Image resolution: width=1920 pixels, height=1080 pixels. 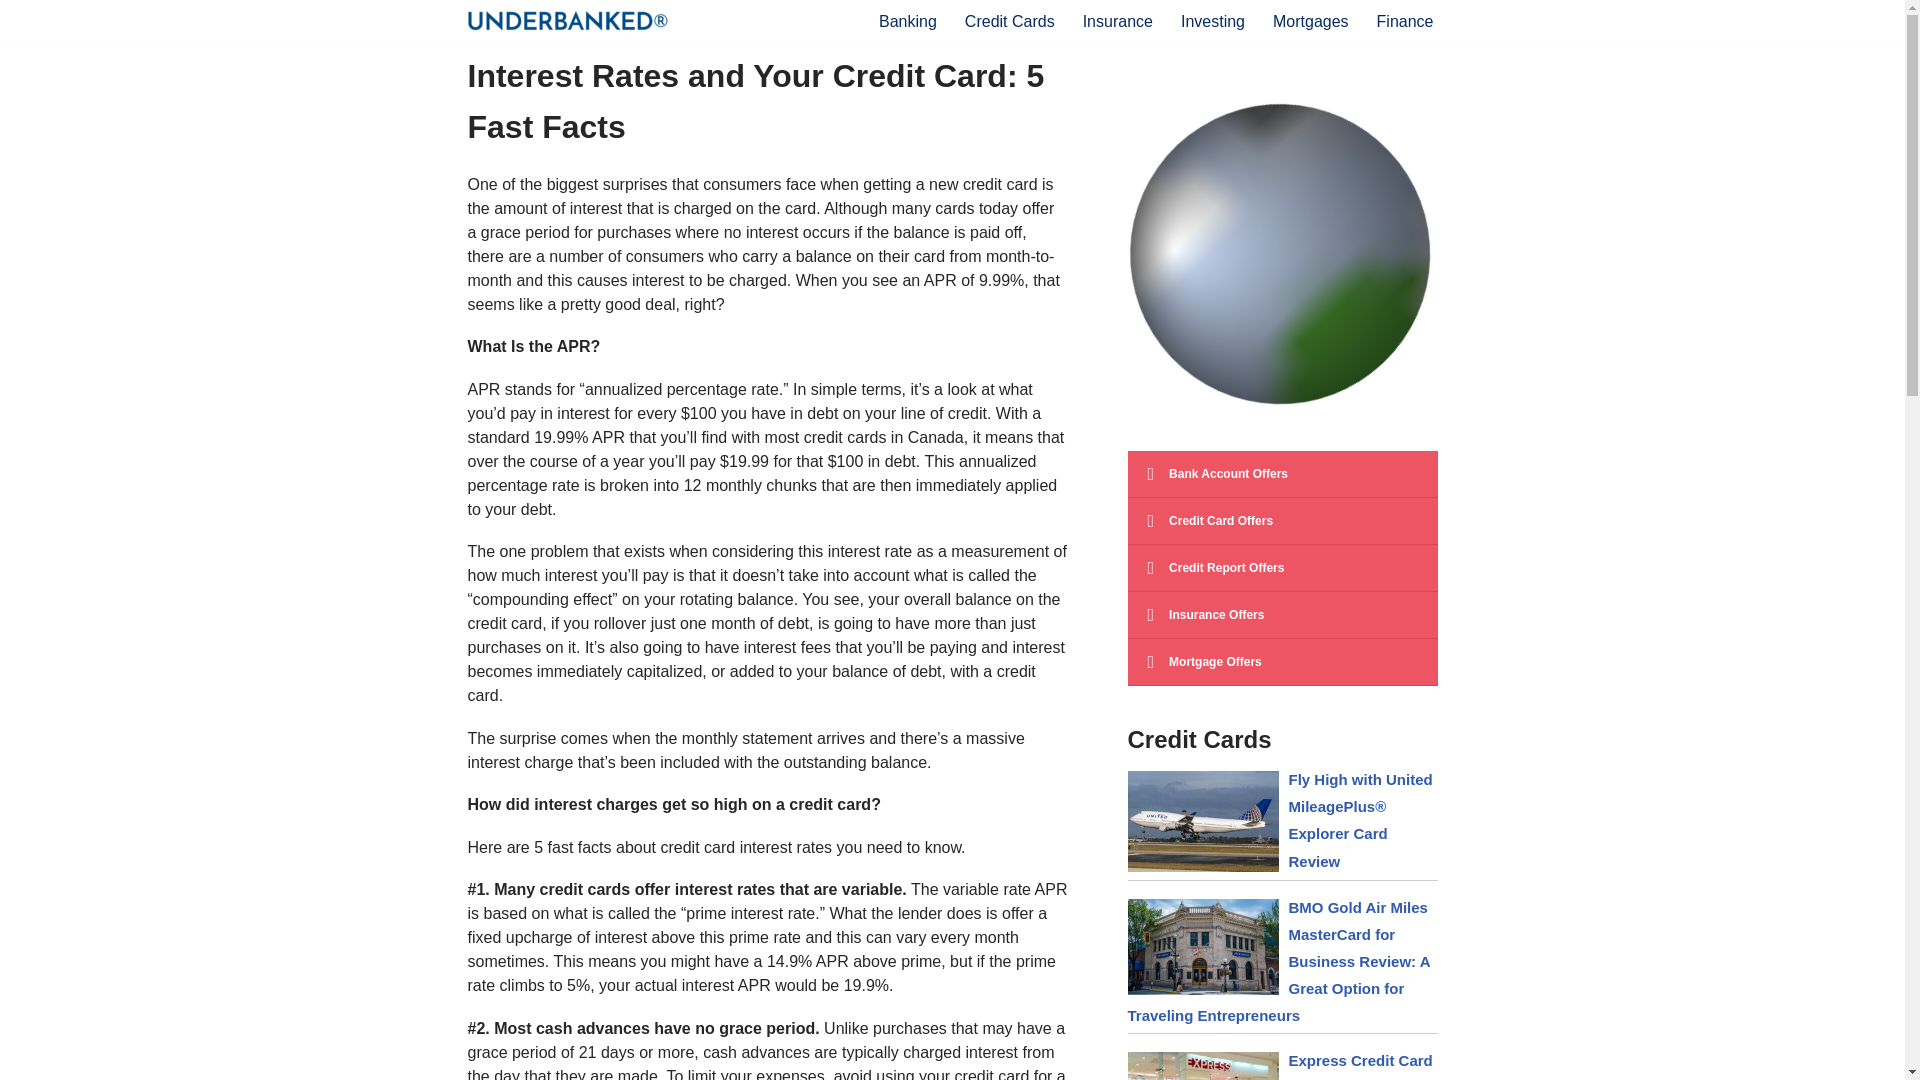 What do you see at coordinates (1283, 662) in the screenshot?
I see `Mortgage Offers` at bounding box center [1283, 662].